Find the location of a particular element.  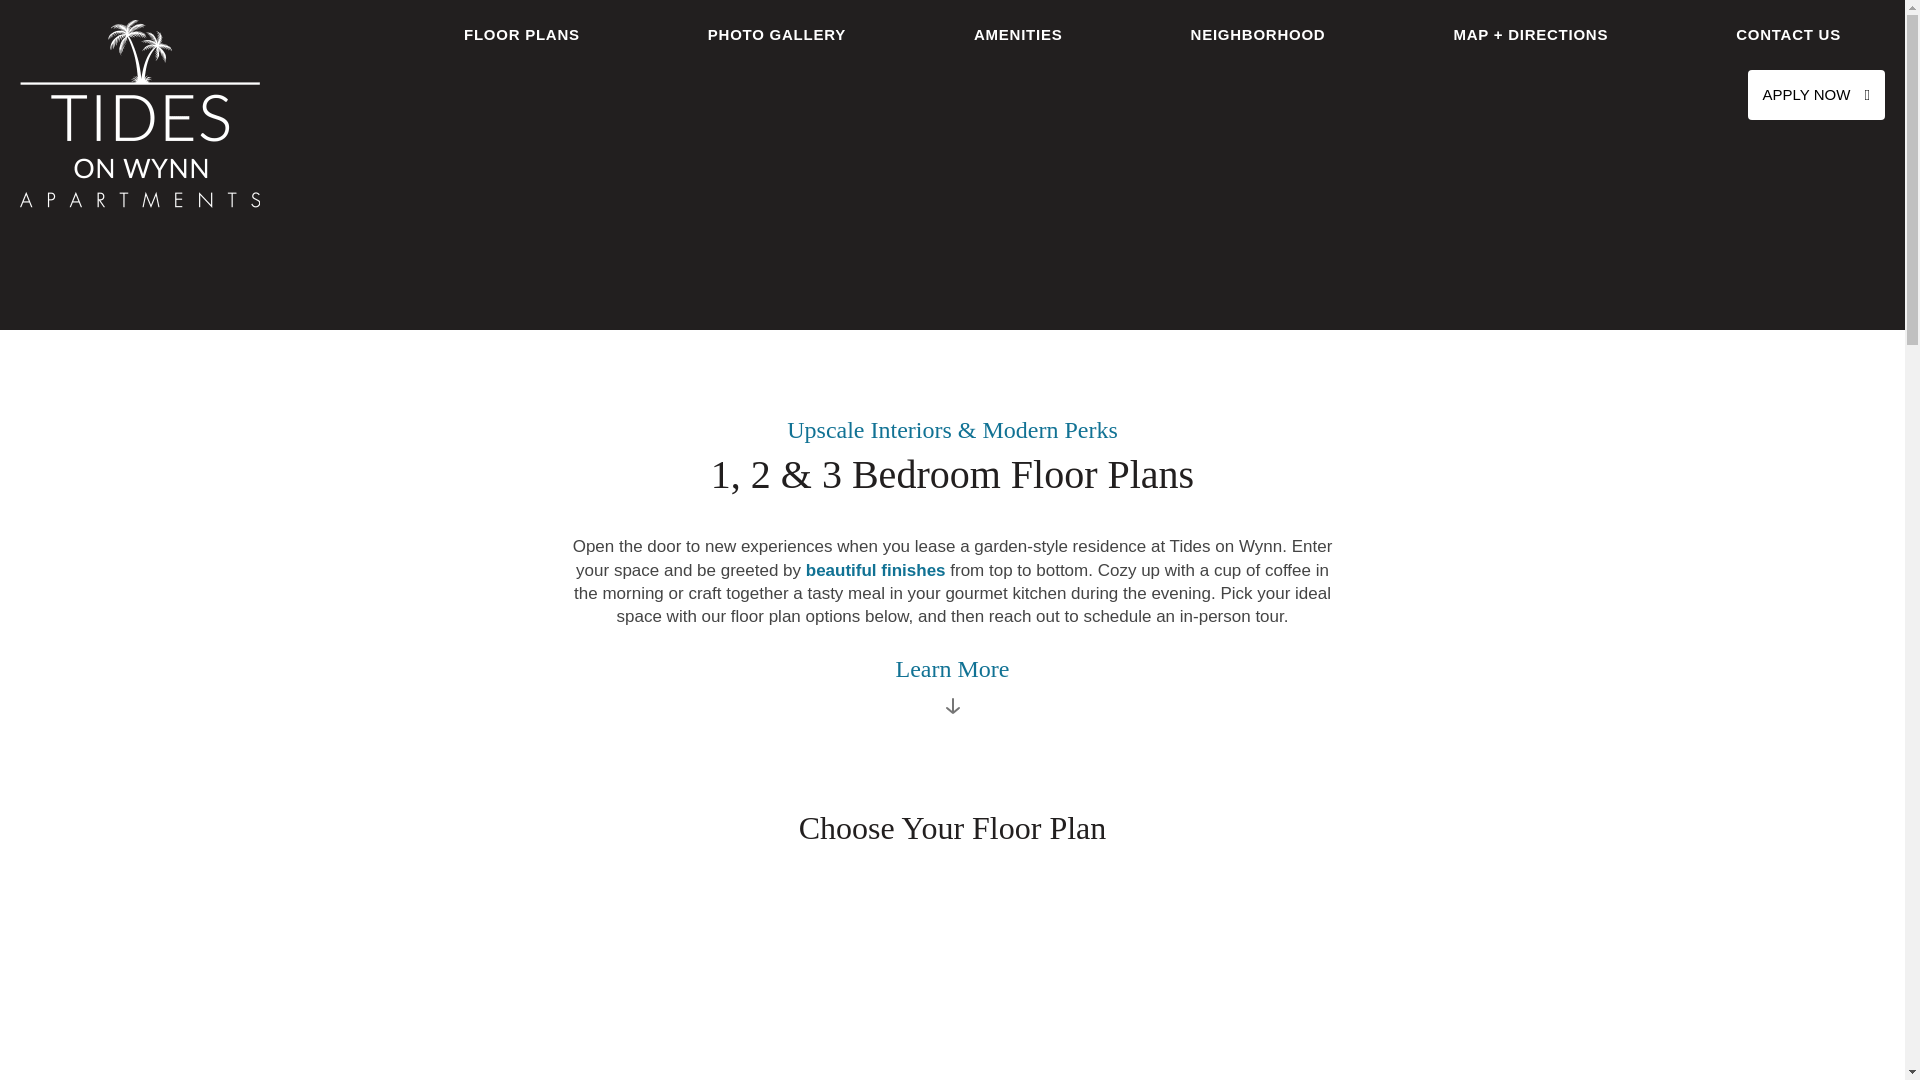

APPLY NOW is located at coordinates (1816, 94).